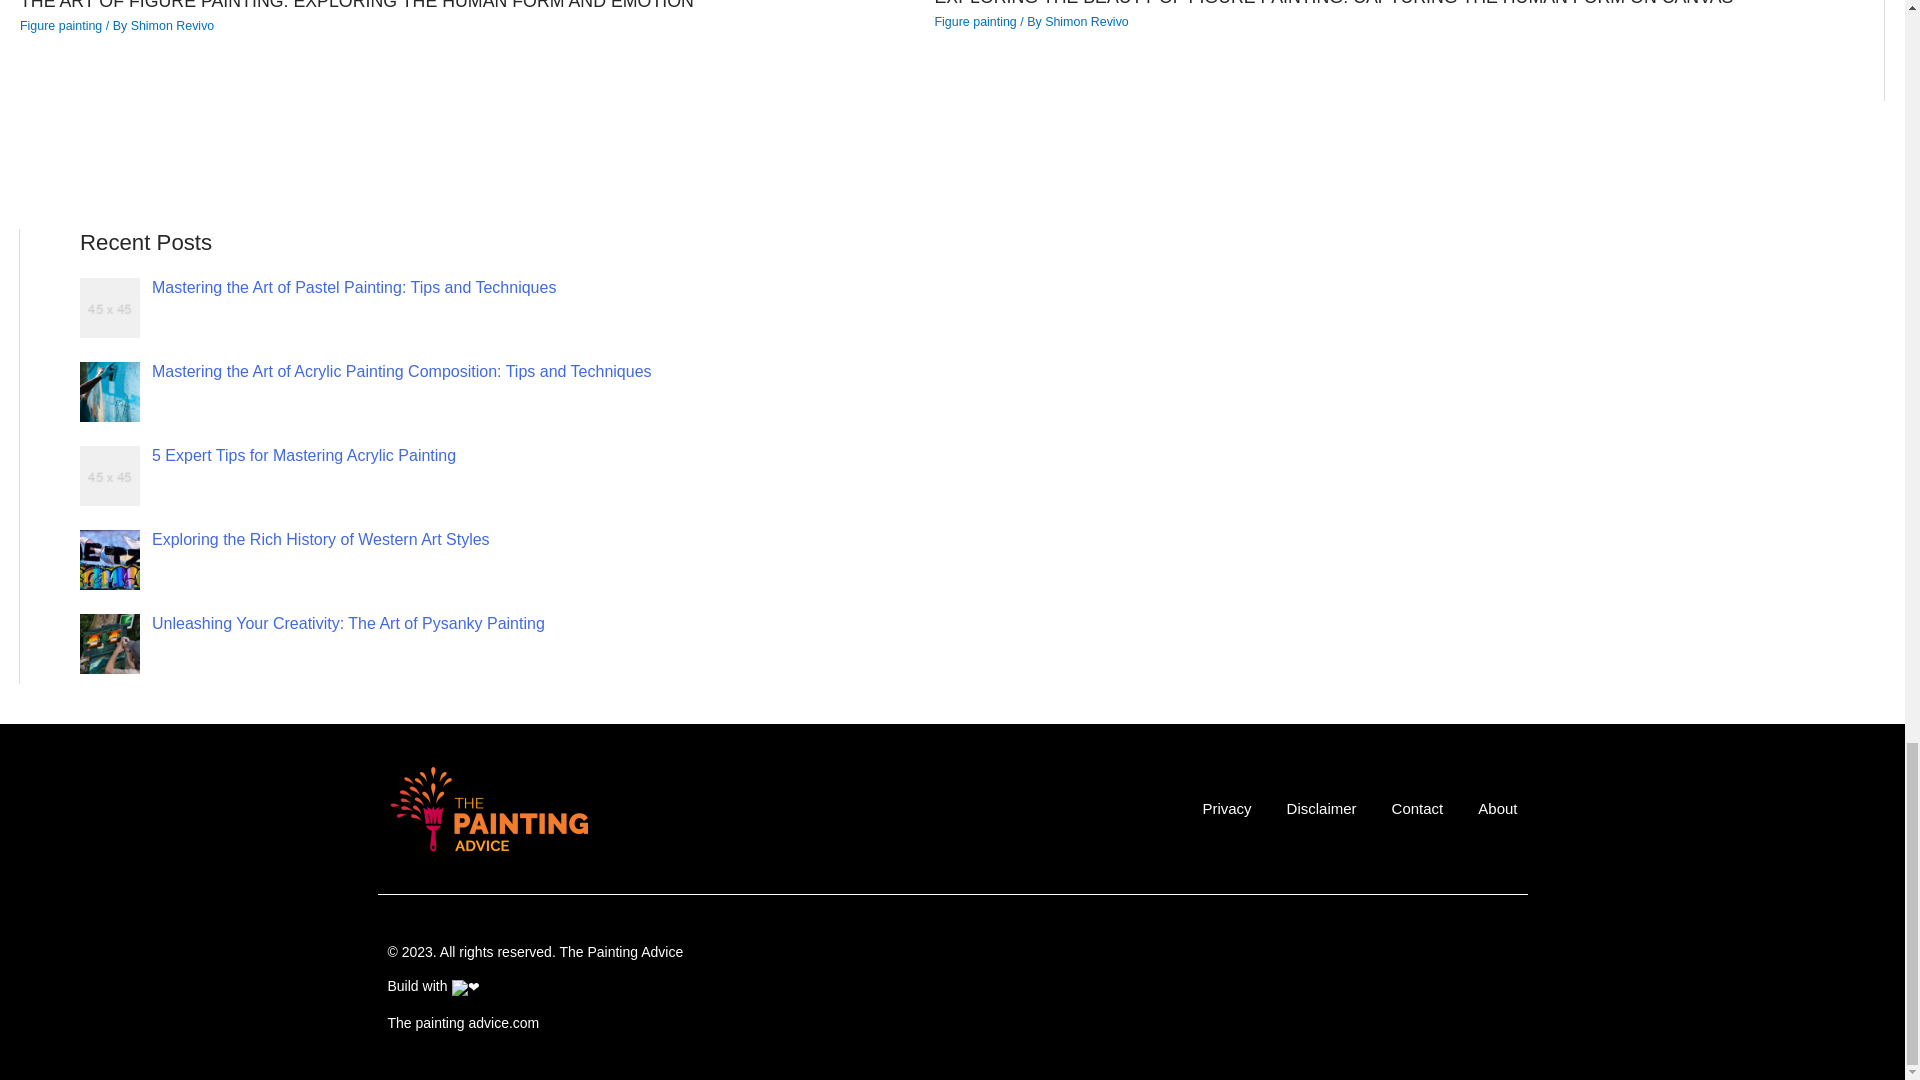 The height and width of the screenshot is (1080, 1920). Describe the element at coordinates (1086, 22) in the screenshot. I see `Shimon Revivo` at that location.